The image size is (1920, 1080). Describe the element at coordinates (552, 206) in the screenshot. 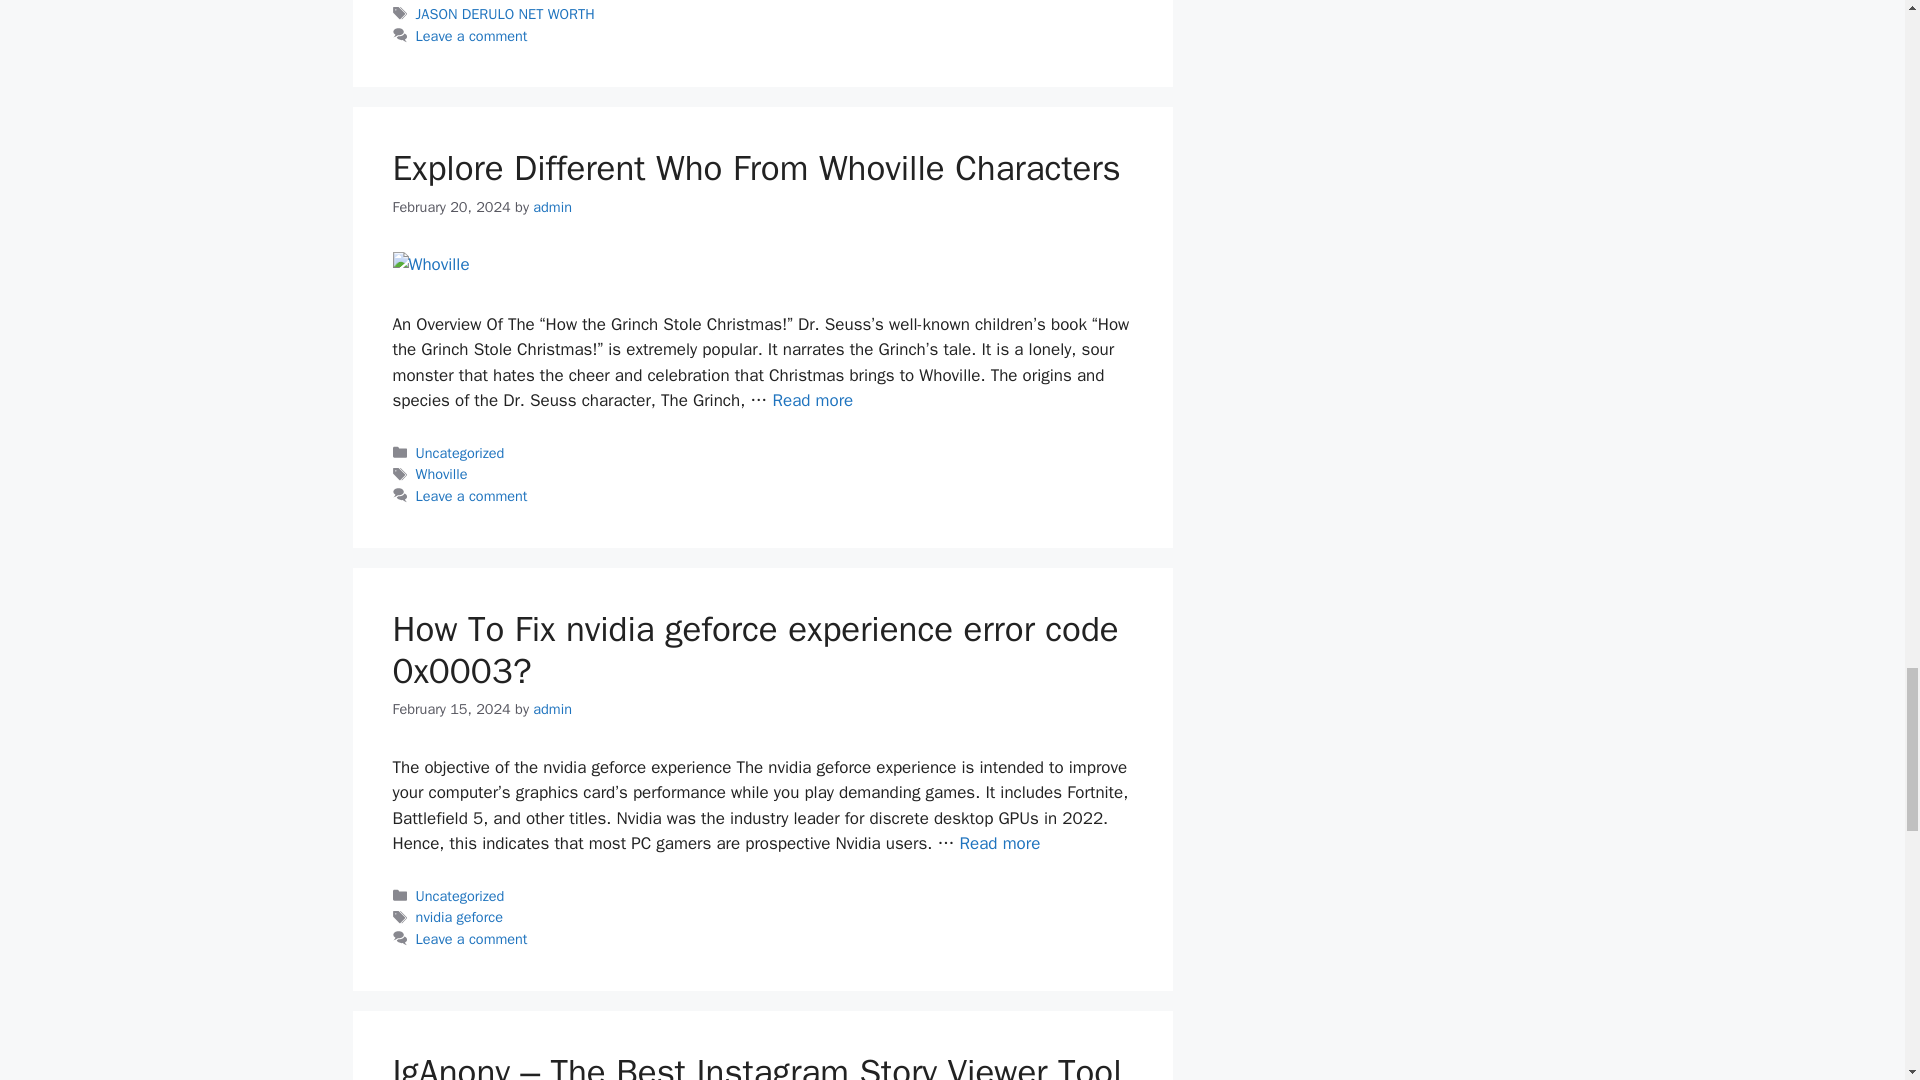

I see `View all posts by admin` at that location.